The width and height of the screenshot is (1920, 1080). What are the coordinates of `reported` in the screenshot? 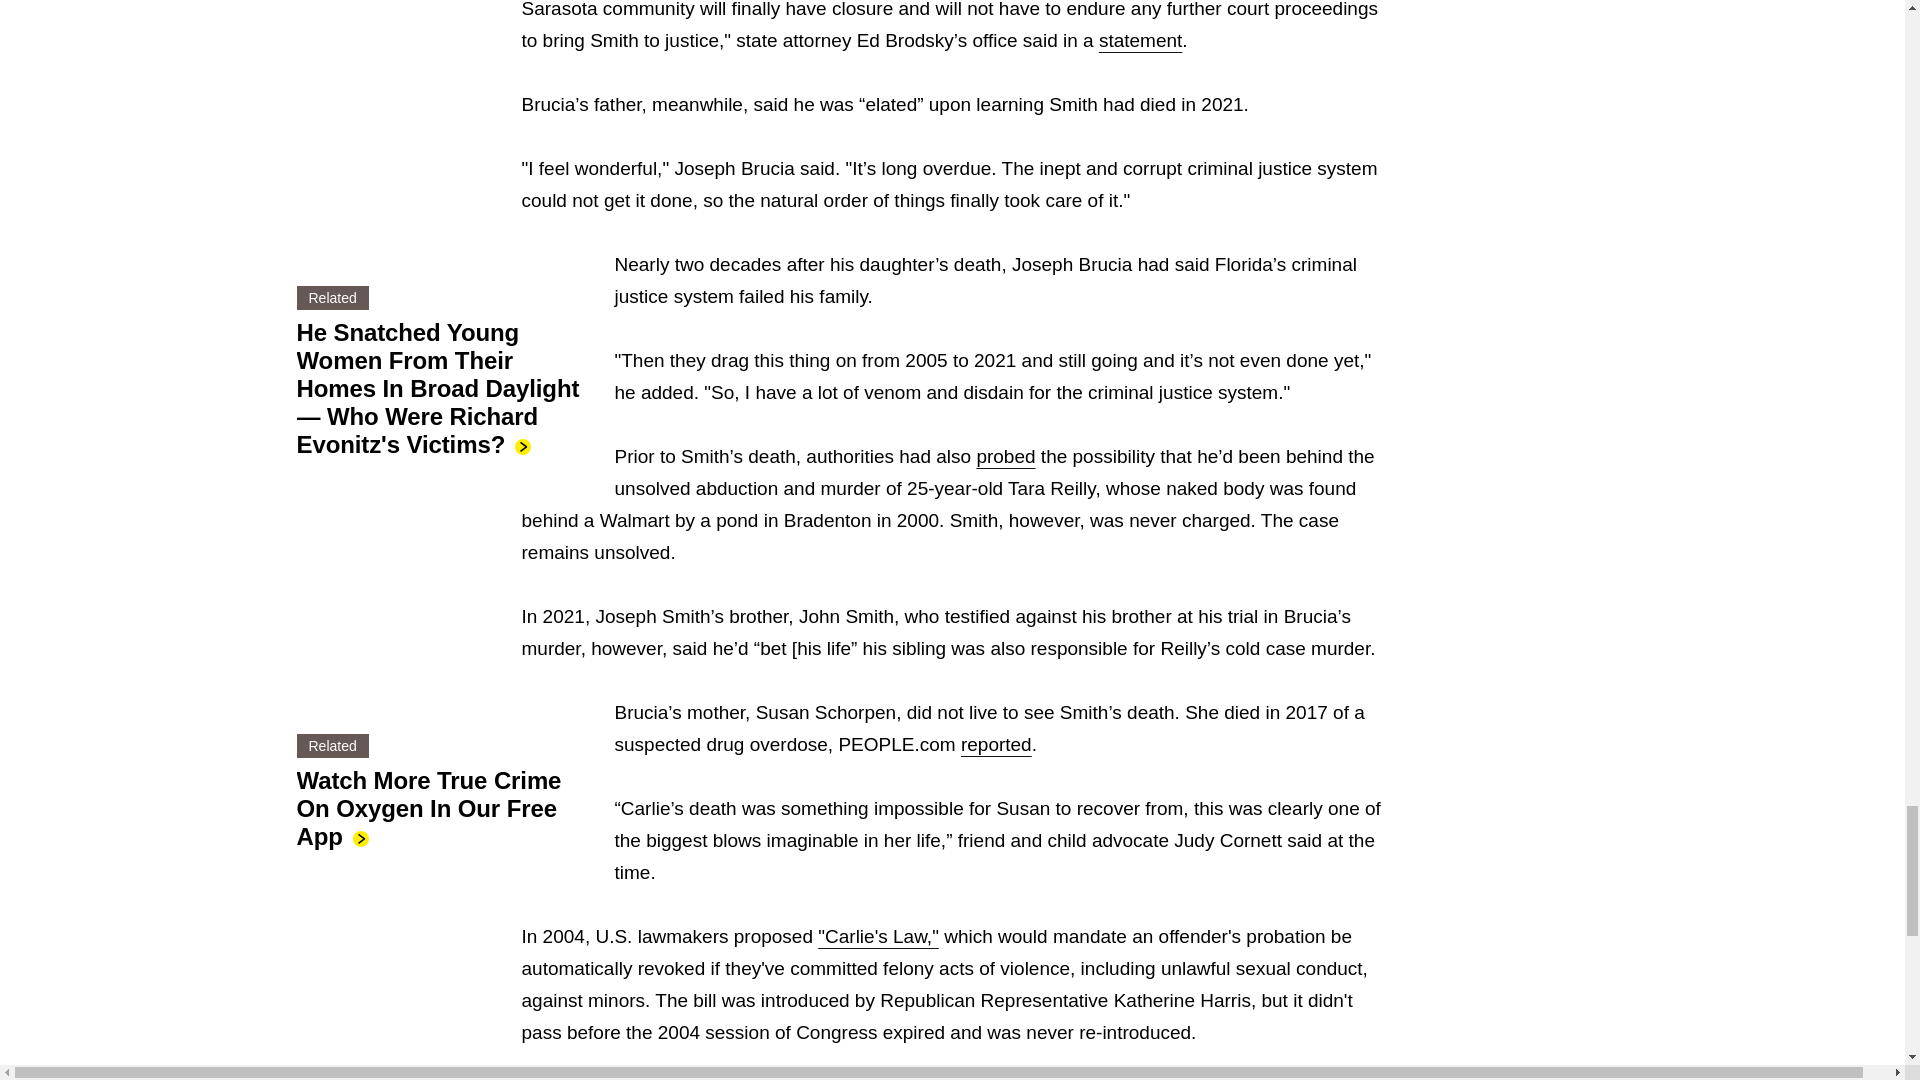 It's located at (996, 744).